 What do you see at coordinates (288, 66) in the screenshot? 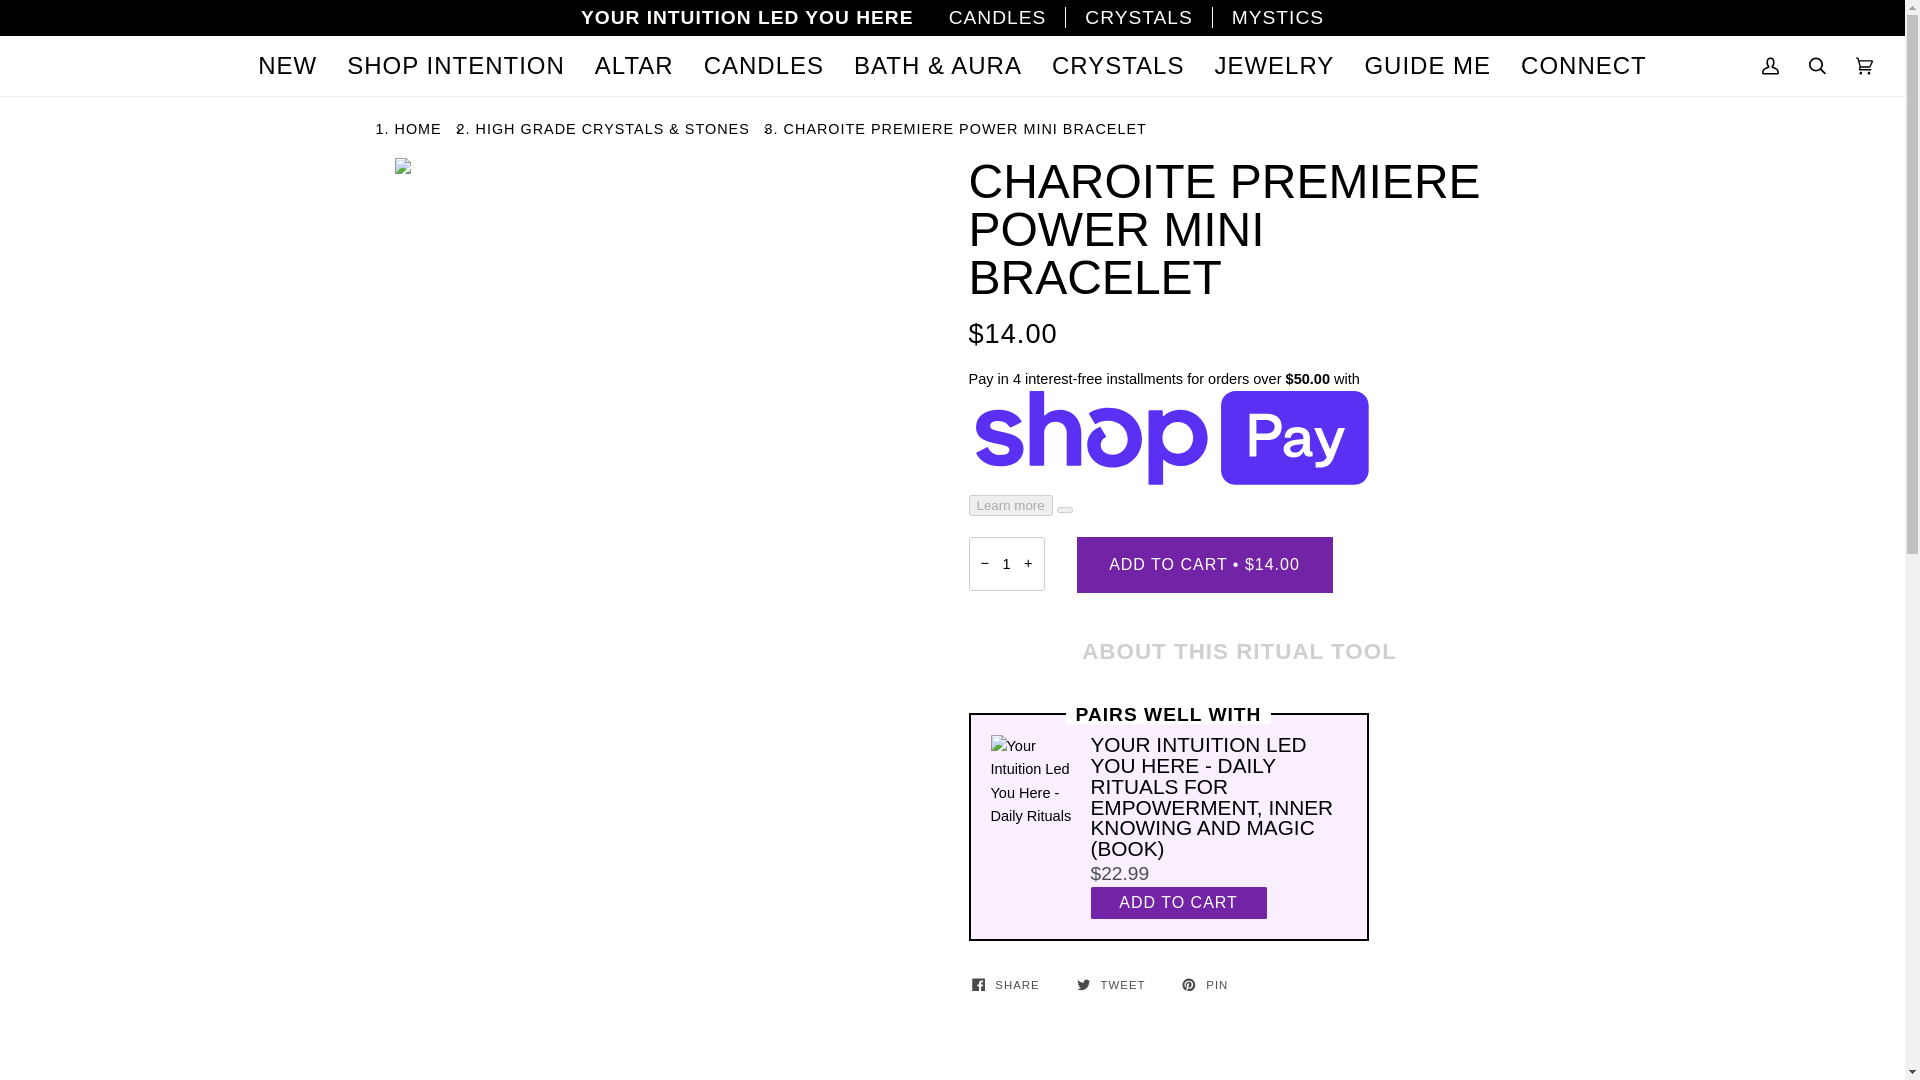
I see `NEW` at bounding box center [288, 66].